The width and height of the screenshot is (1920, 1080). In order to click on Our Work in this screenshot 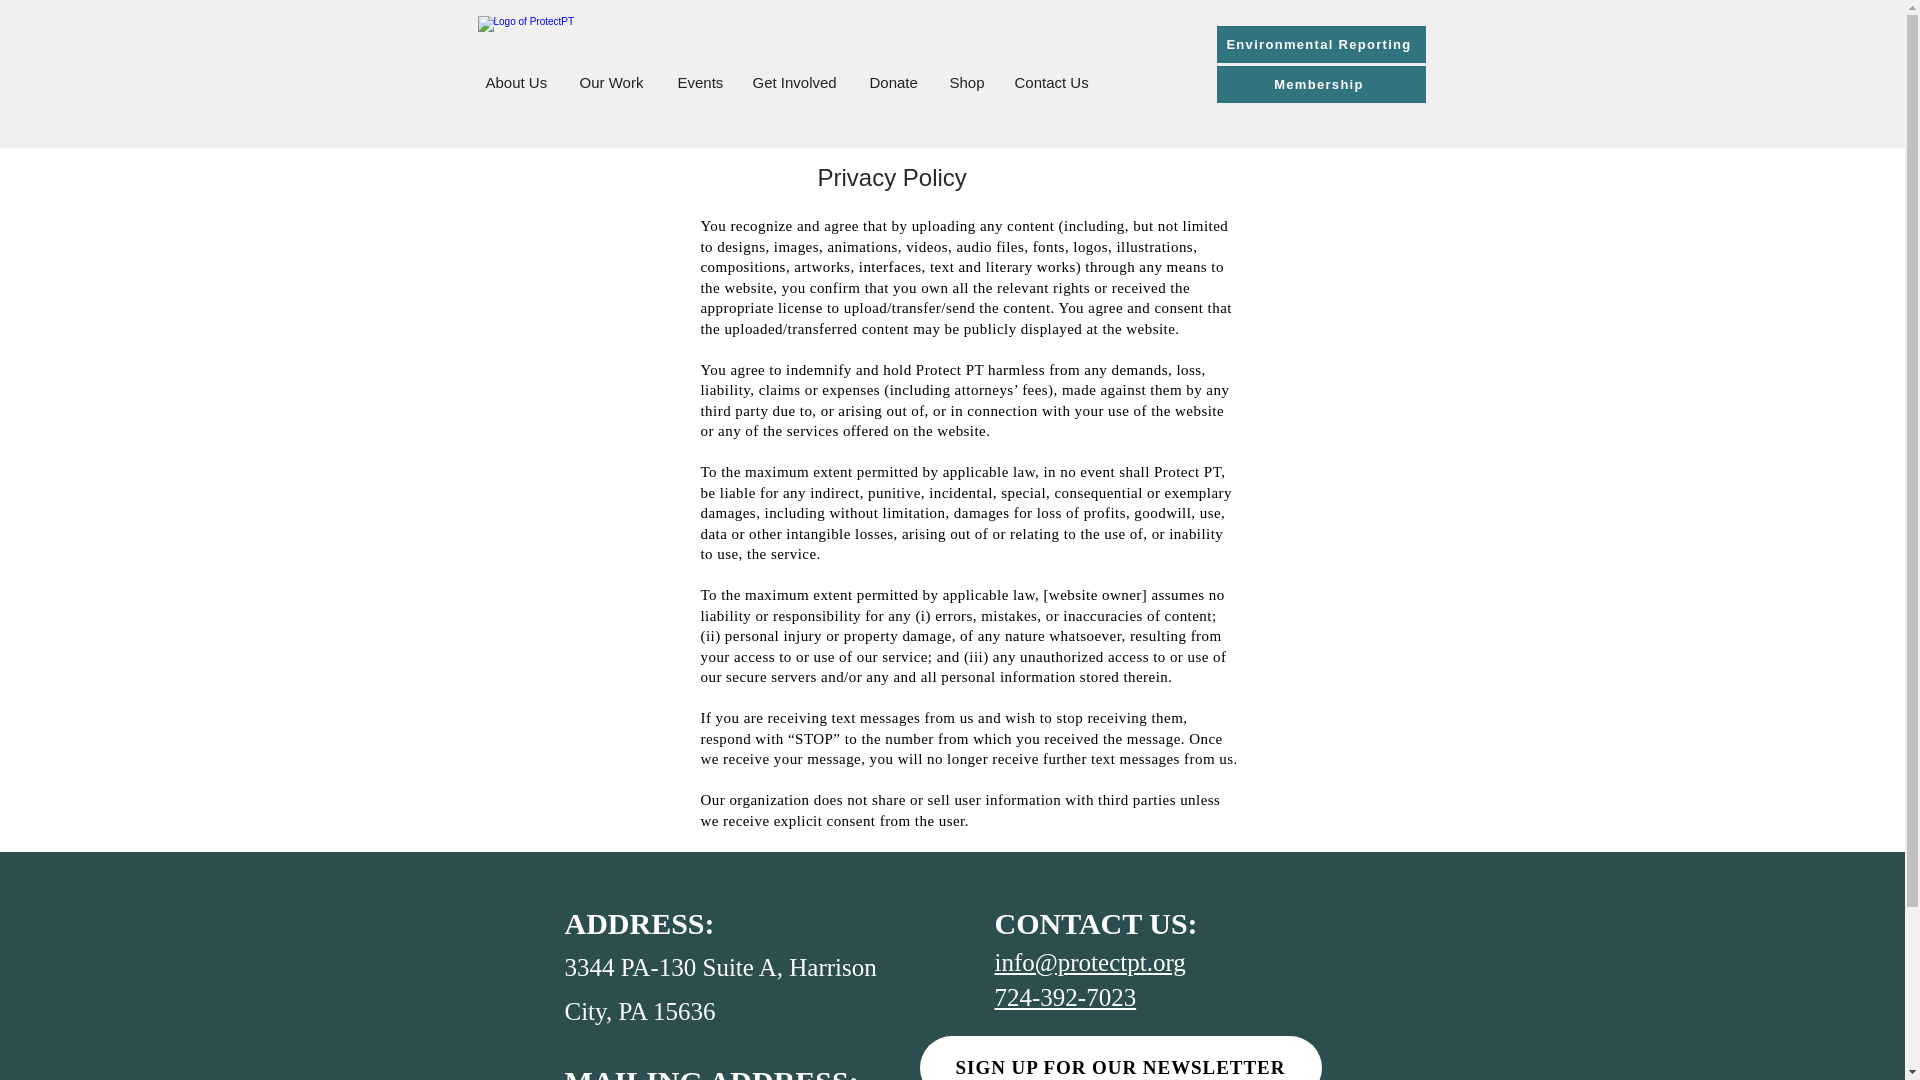, I will do `click(613, 82)`.